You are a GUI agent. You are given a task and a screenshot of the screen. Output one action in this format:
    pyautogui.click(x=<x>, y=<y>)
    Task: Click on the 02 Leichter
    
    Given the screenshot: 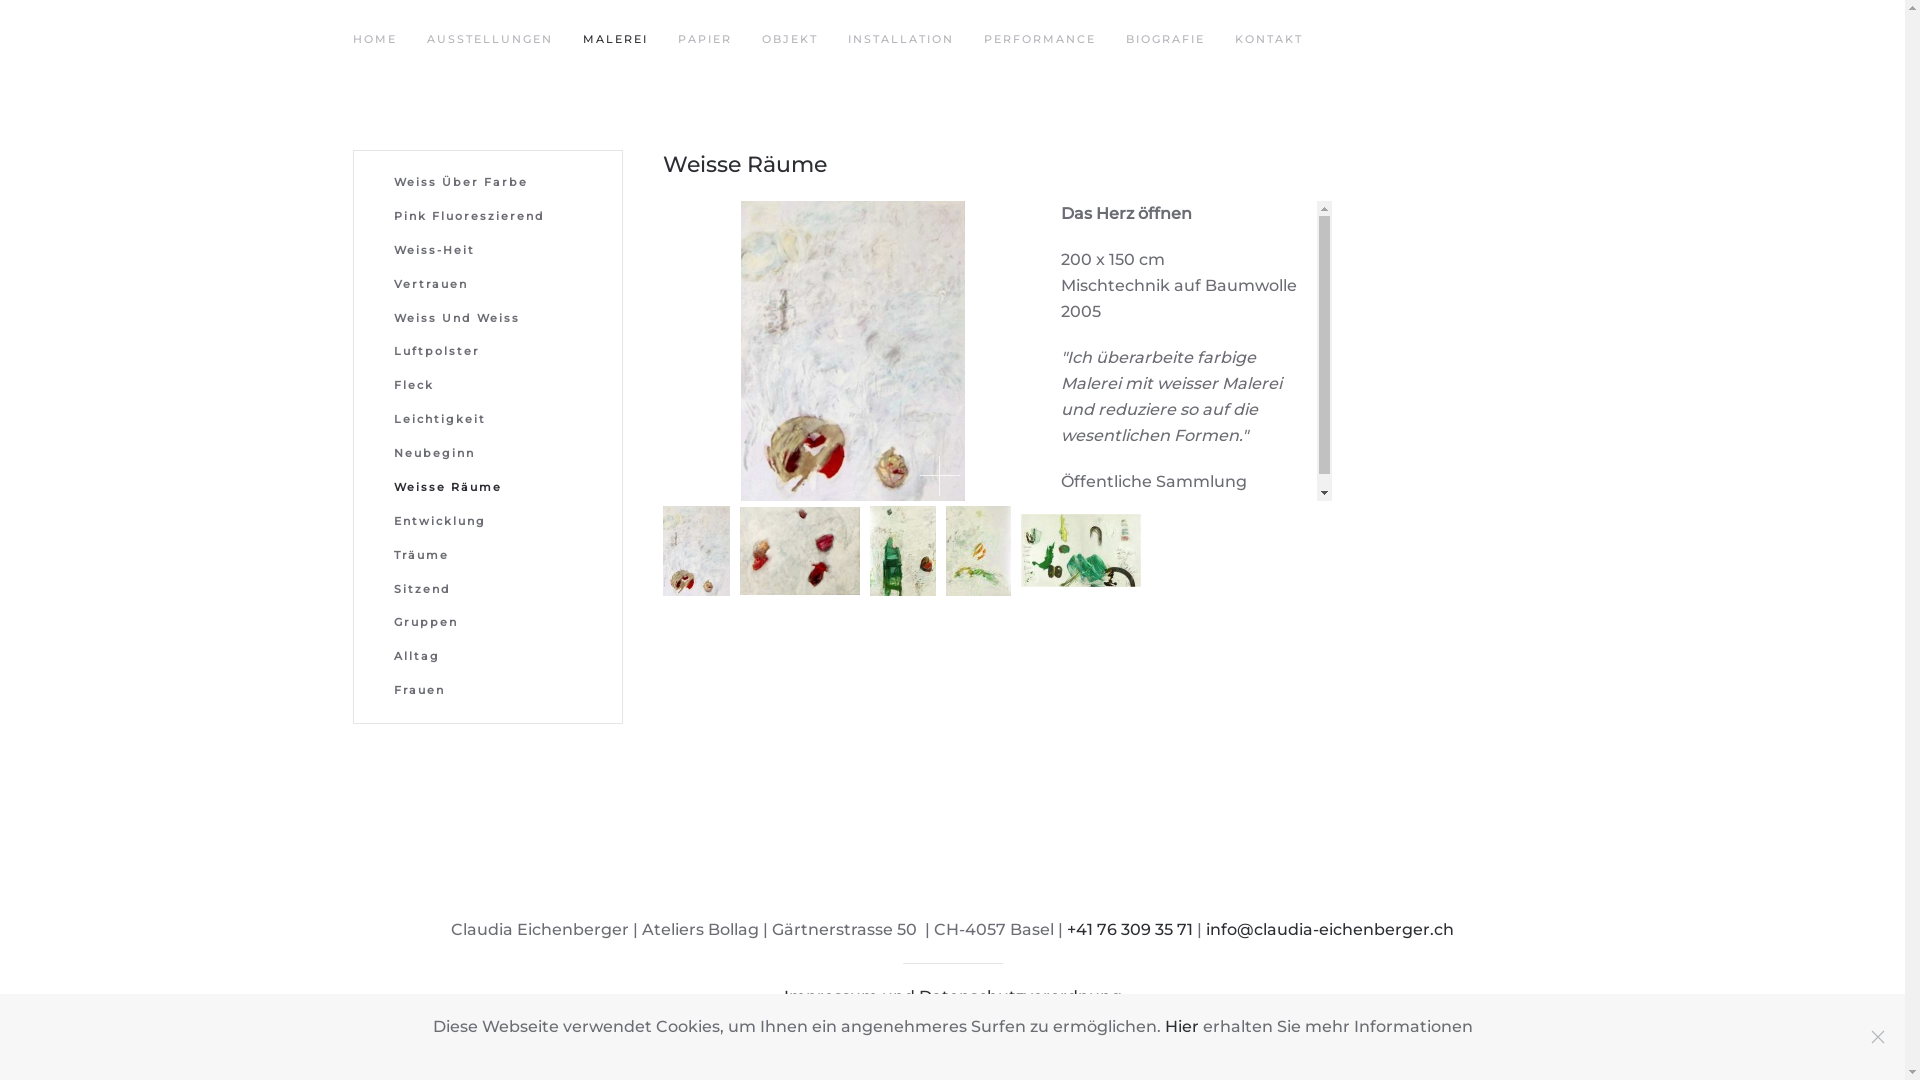 What is the action you would take?
    pyautogui.click(x=800, y=551)
    